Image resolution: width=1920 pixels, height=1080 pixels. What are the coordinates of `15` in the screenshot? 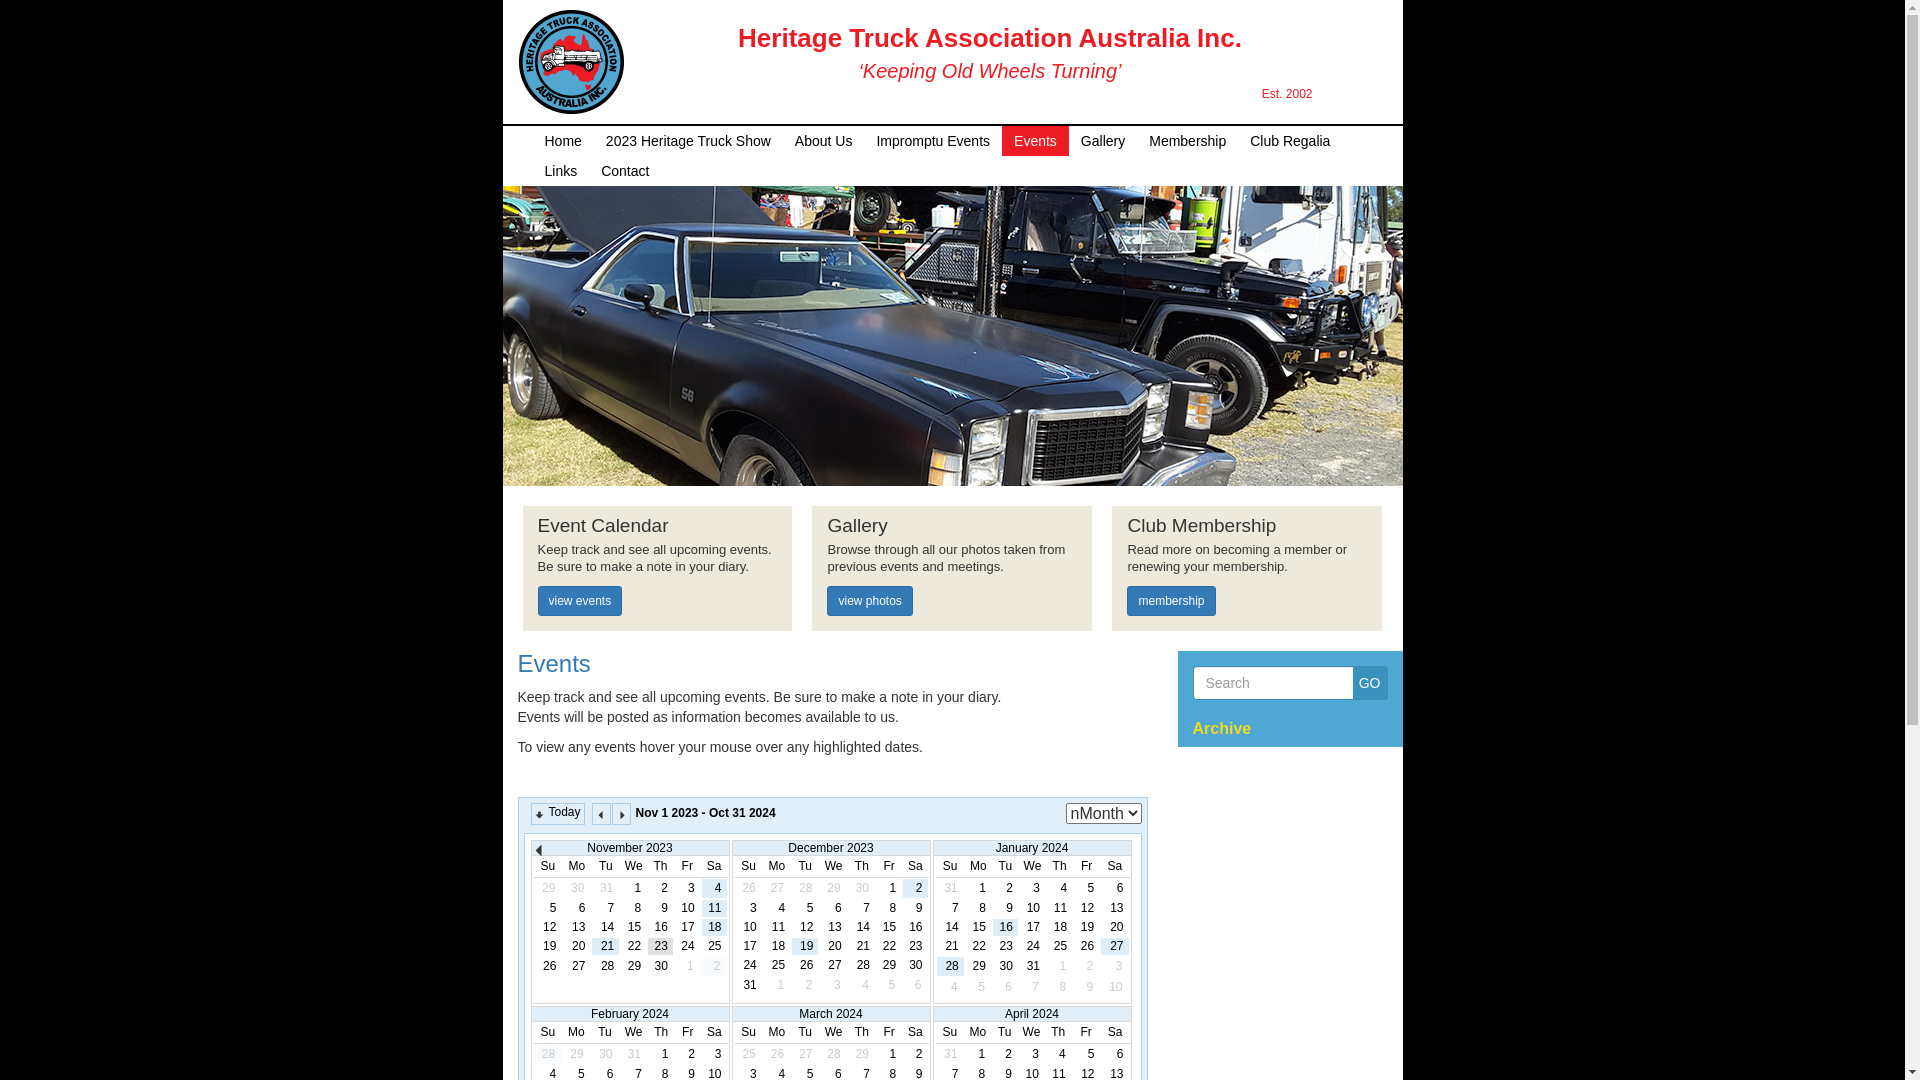 It's located at (634, 928).